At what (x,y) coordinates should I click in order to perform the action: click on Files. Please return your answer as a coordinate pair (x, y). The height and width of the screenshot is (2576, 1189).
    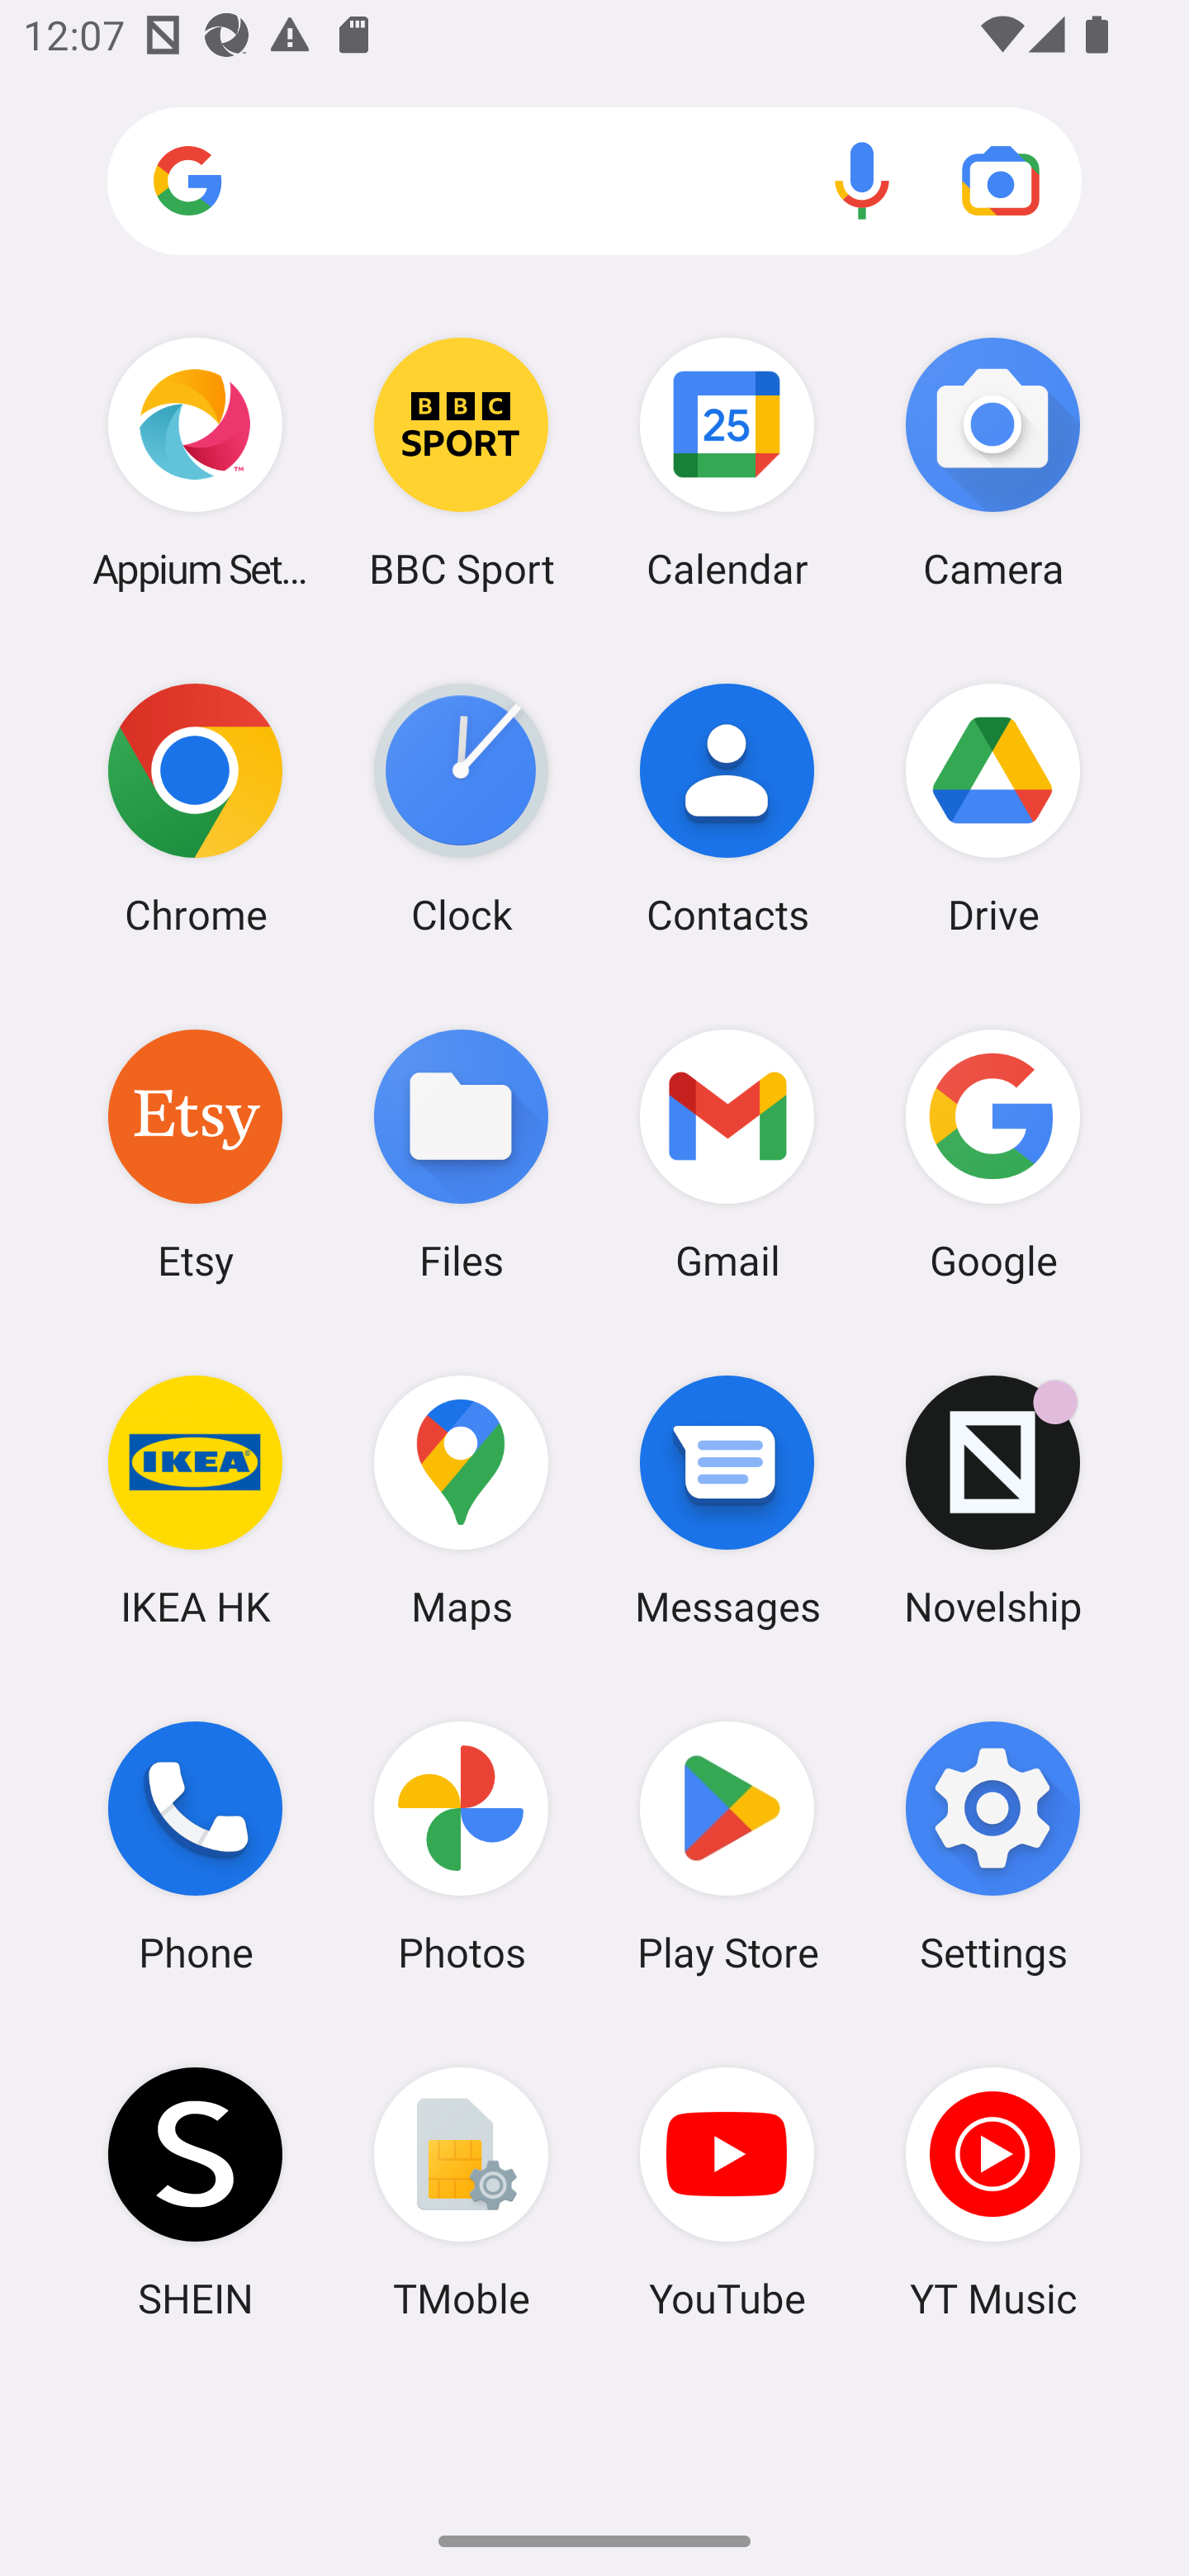
    Looking at the image, I should click on (461, 1153).